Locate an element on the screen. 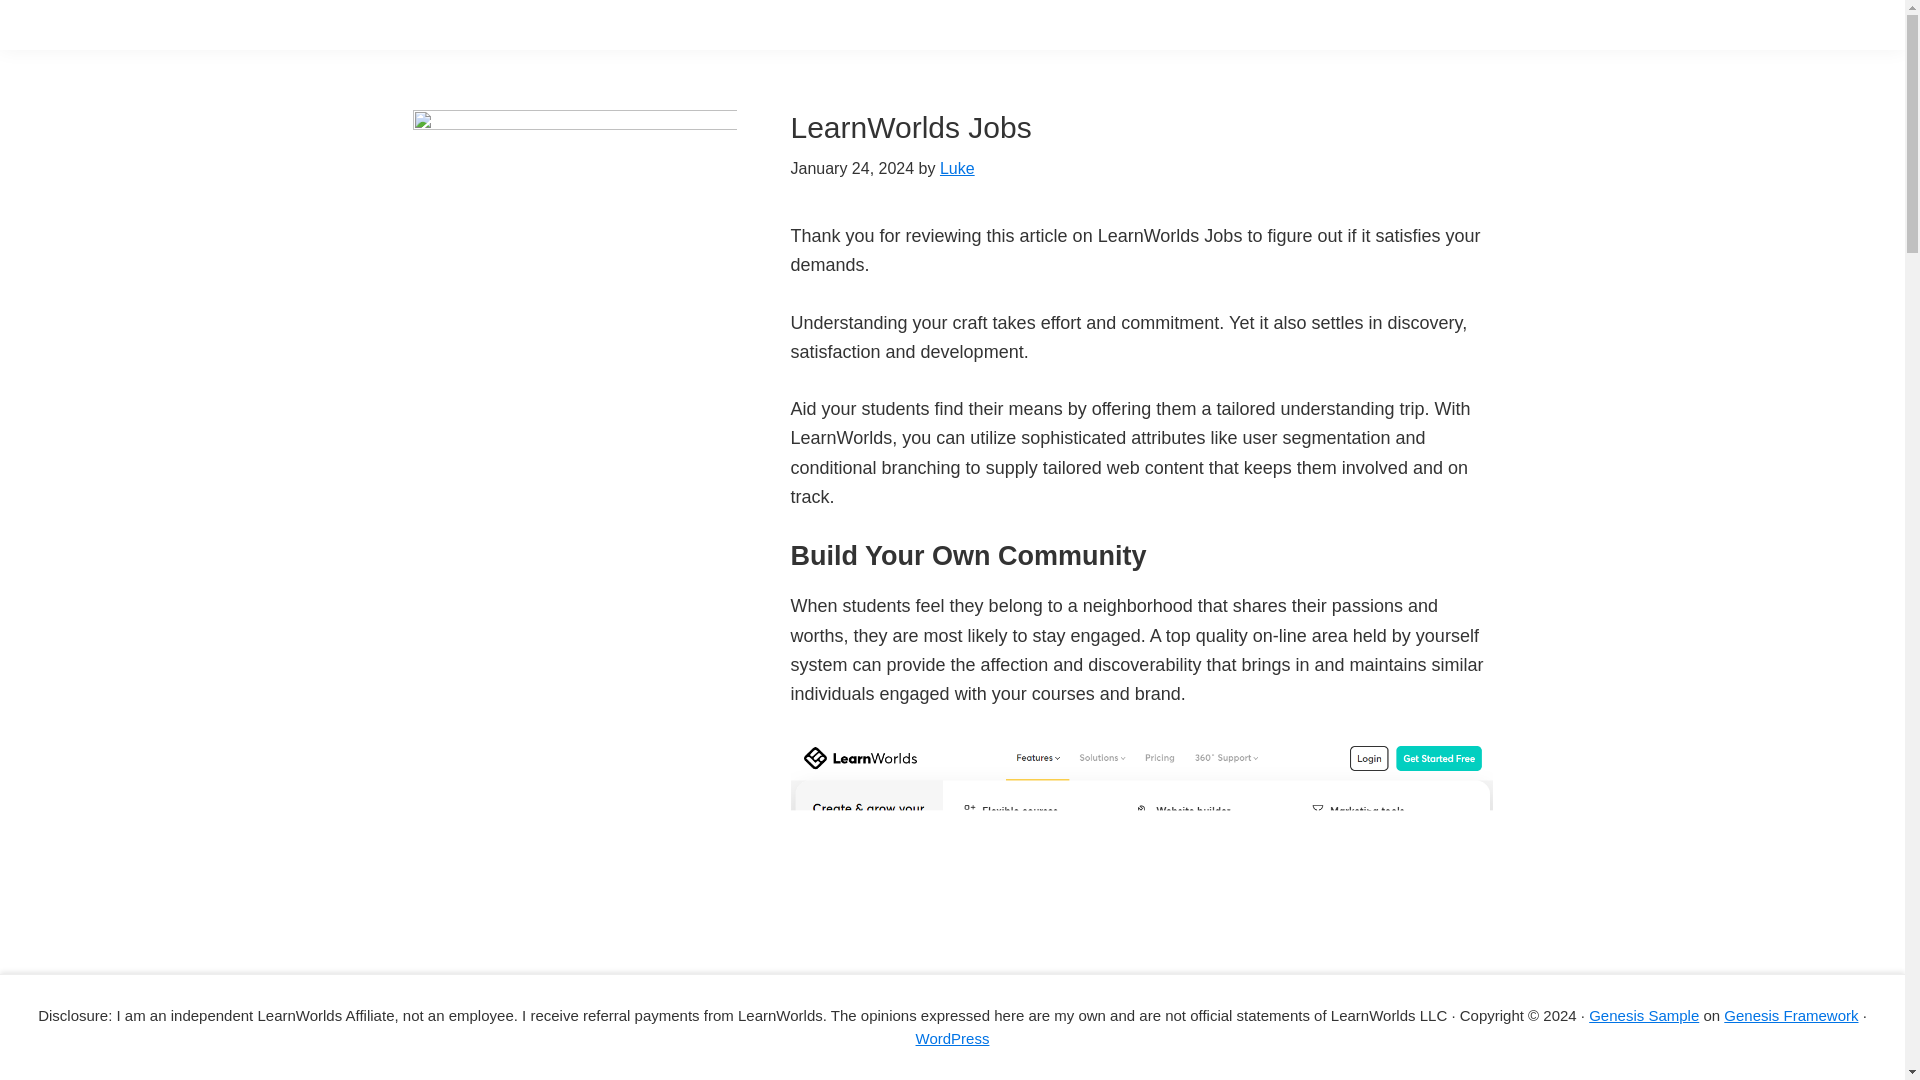 The height and width of the screenshot is (1080, 1920). WordPress is located at coordinates (952, 1038).